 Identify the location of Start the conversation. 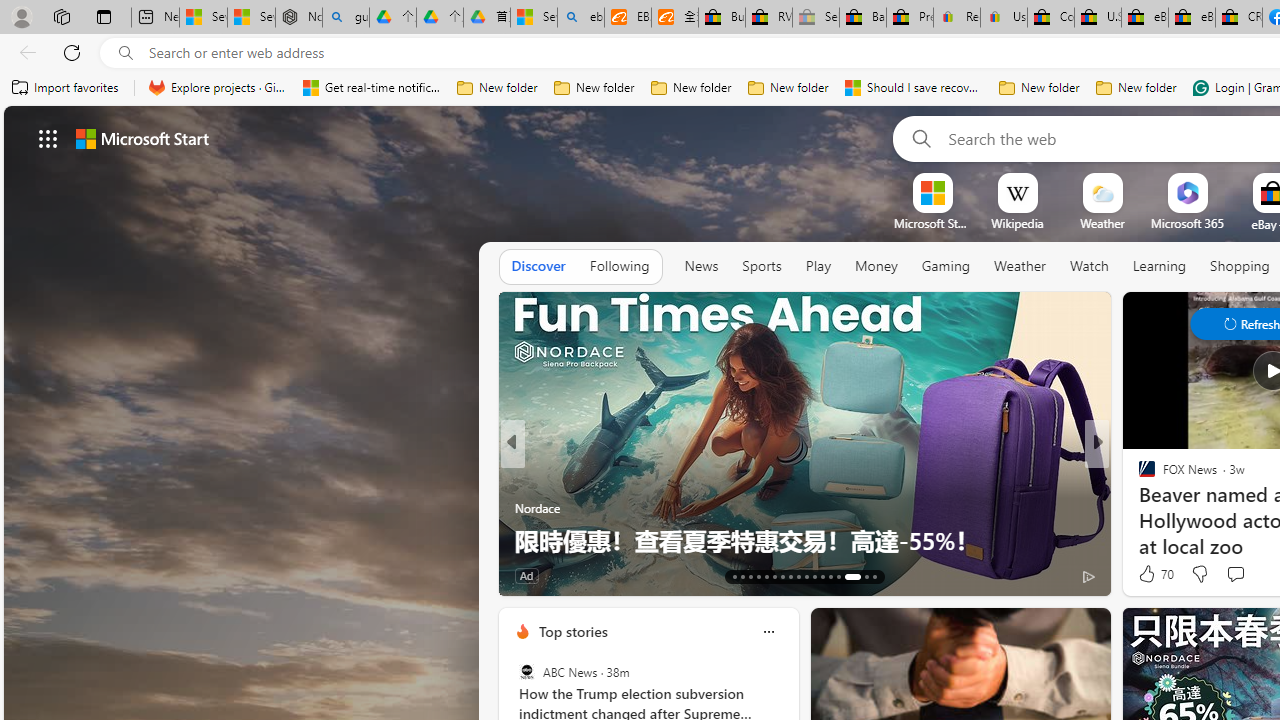
(1236, 574).